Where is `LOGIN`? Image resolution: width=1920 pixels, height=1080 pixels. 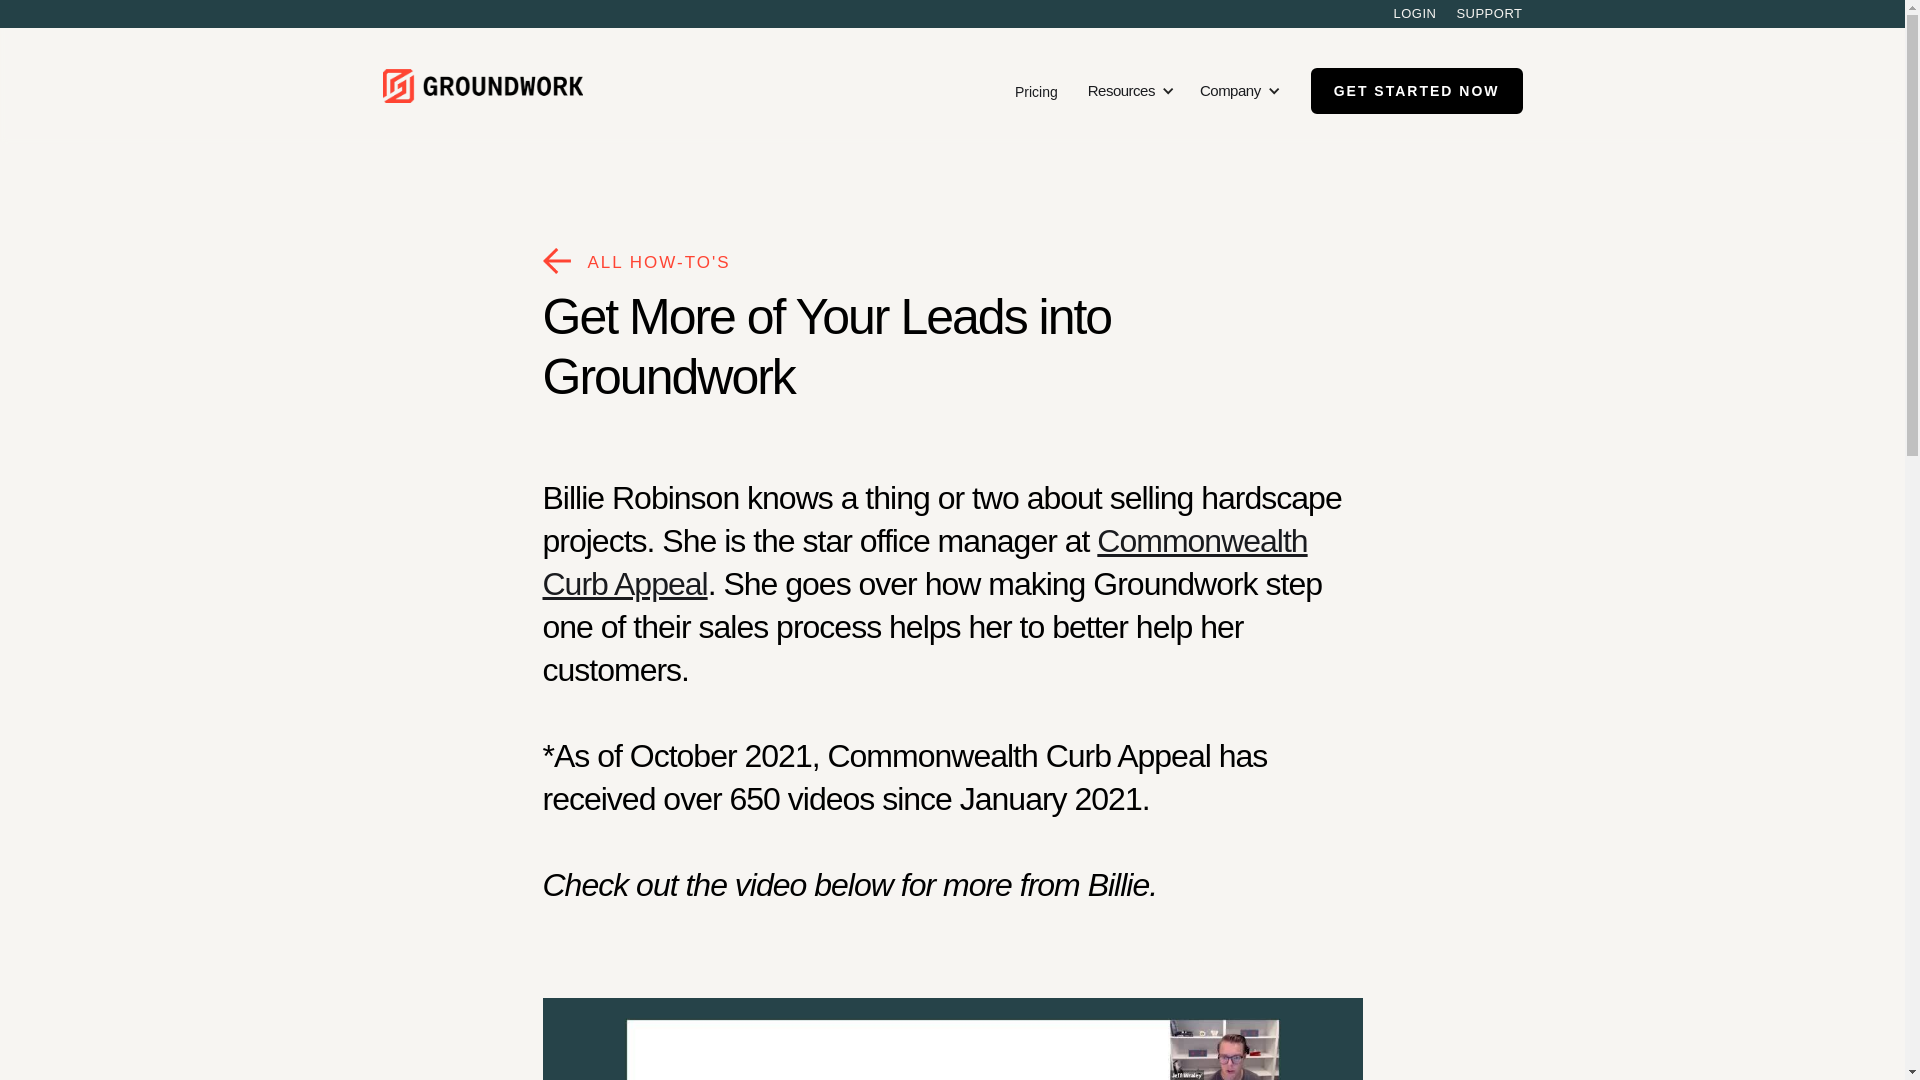
LOGIN is located at coordinates (1414, 14).